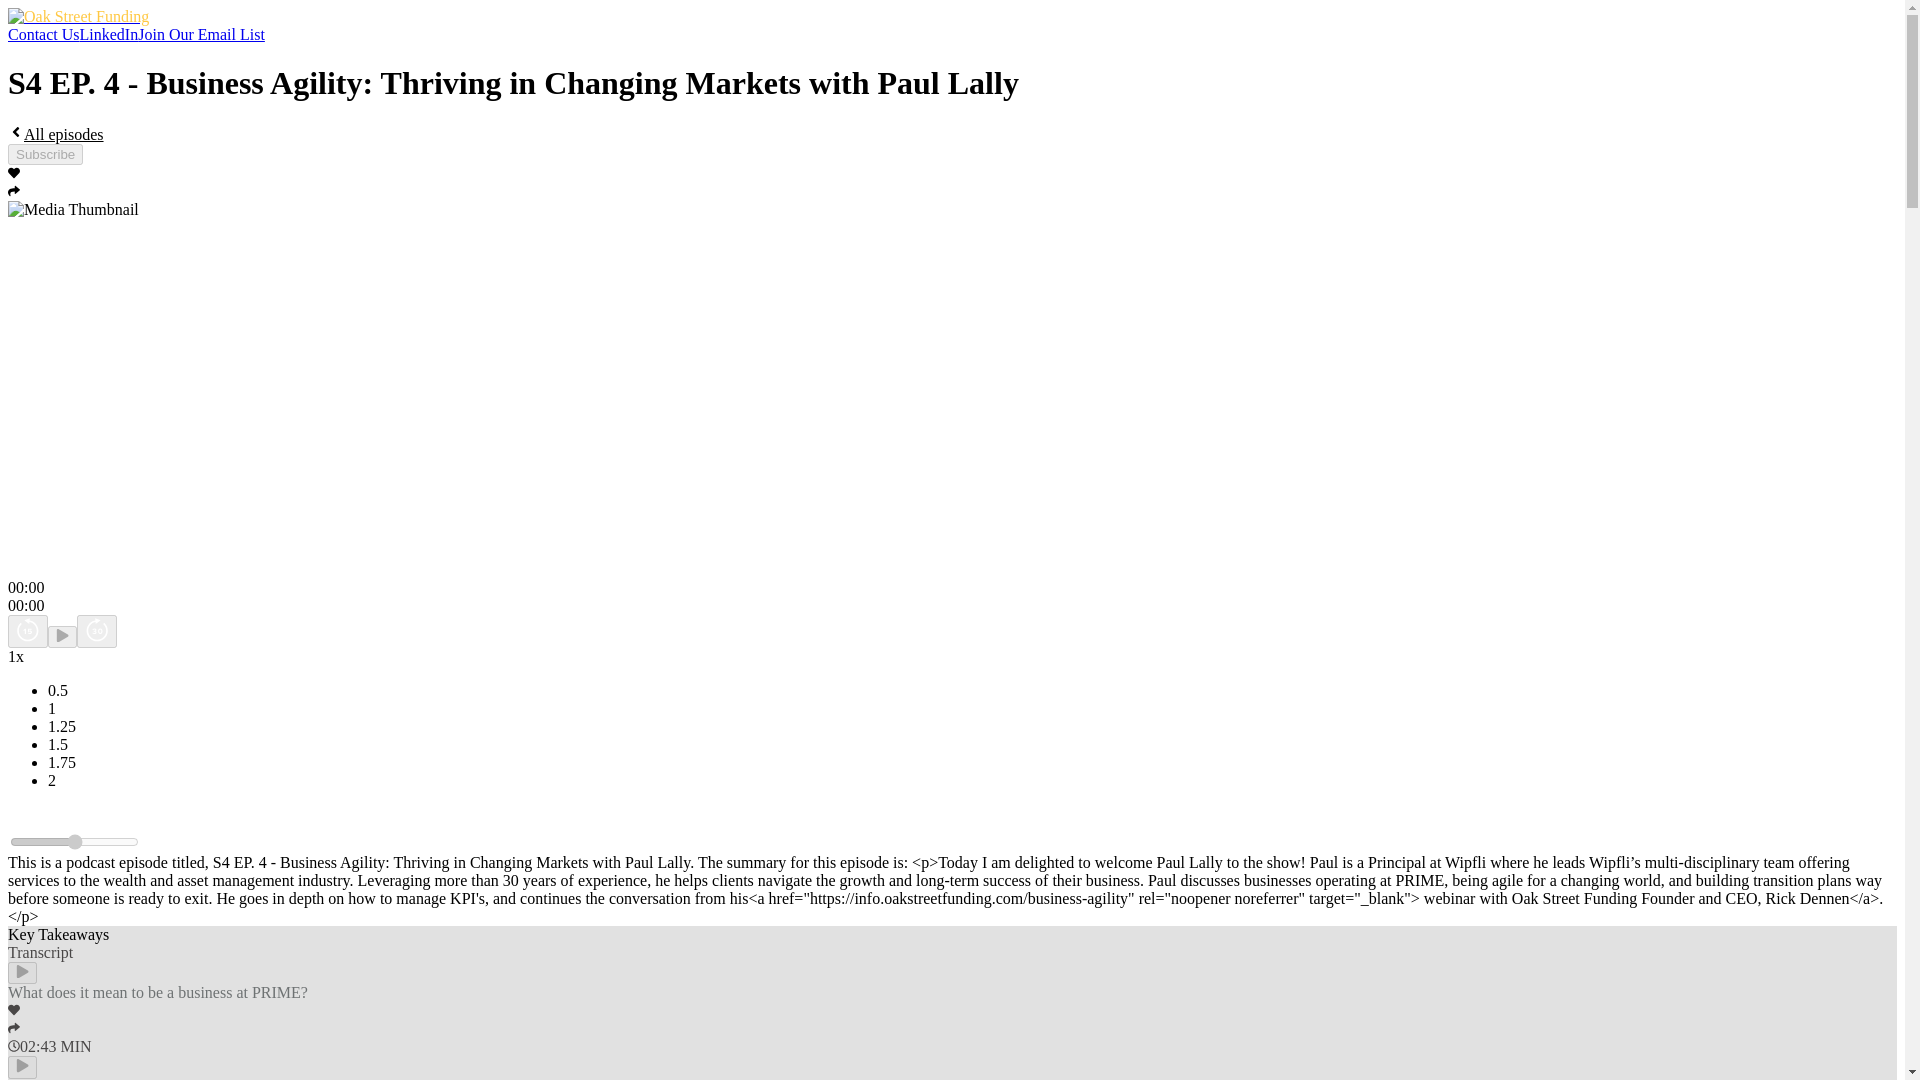  I want to click on LinkedIn, so click(109, 34).